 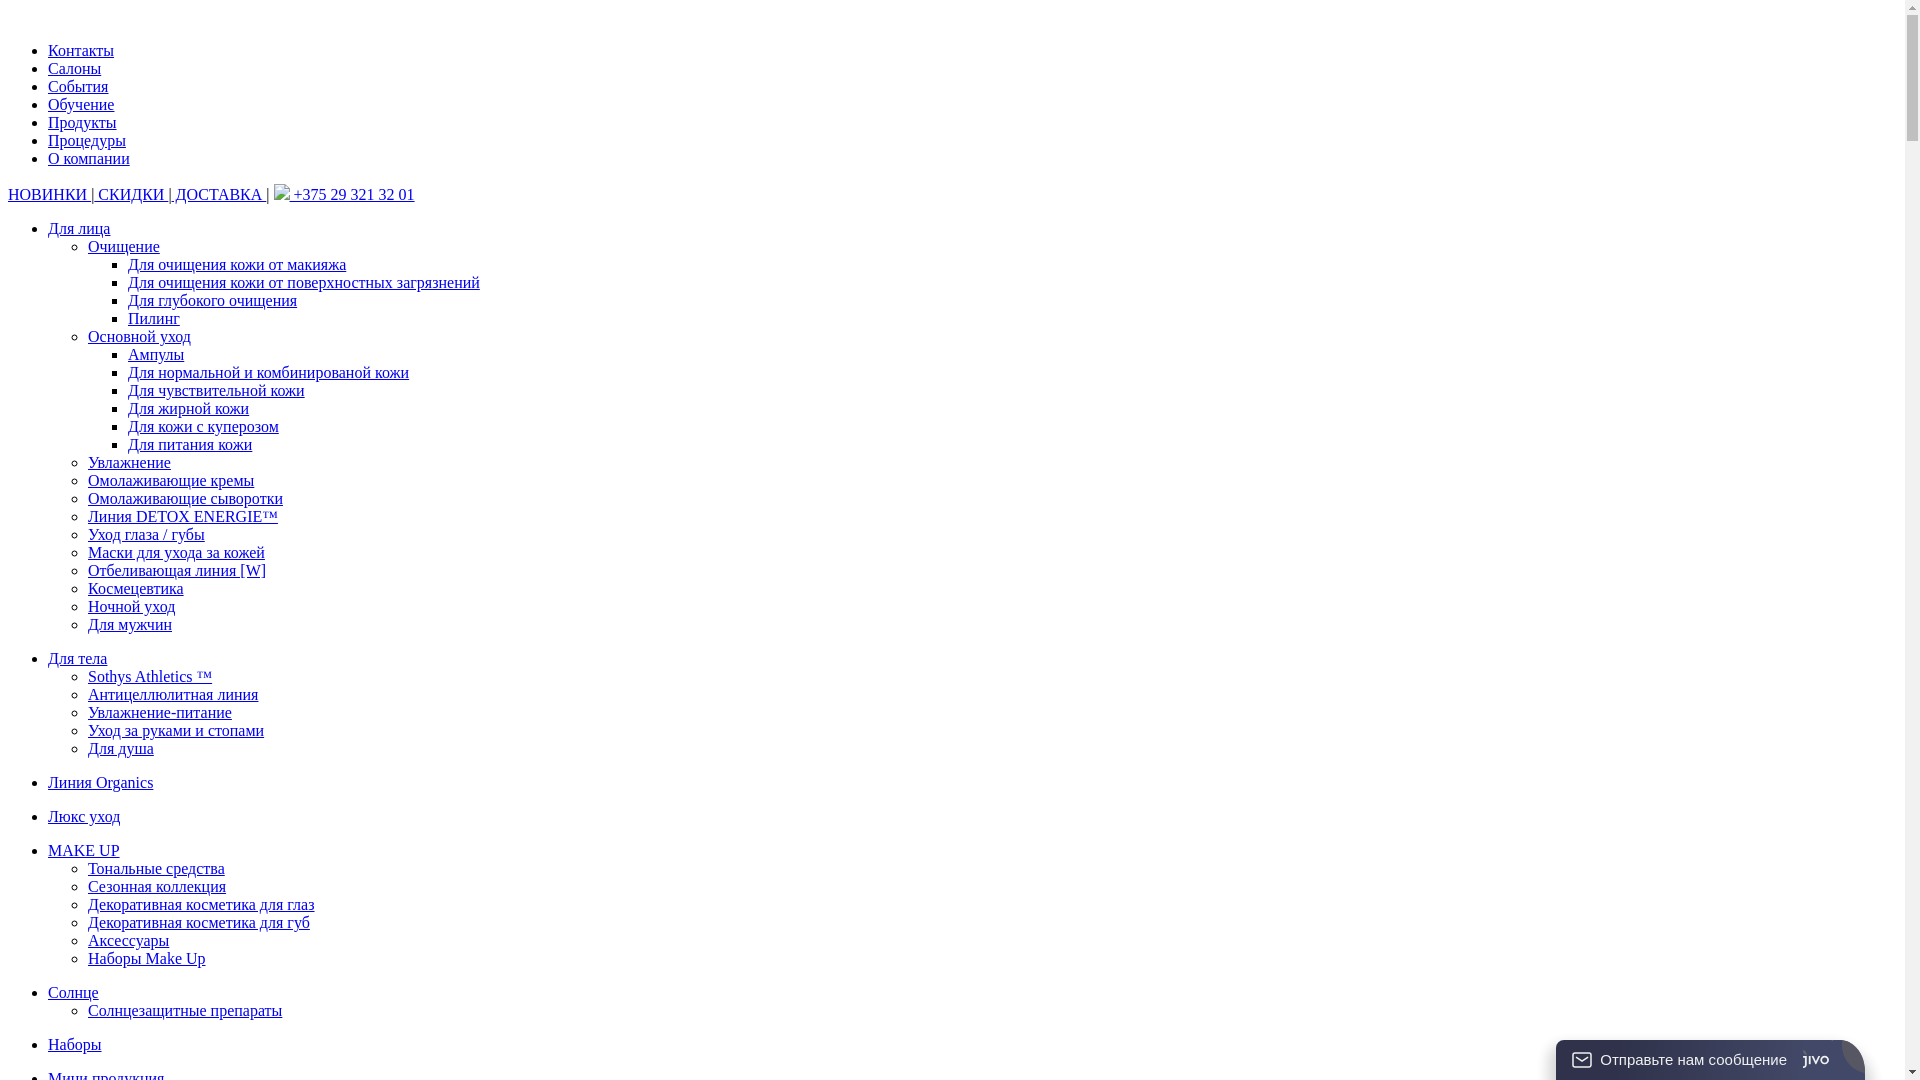 I want to click on MAKE UP, so click(x=84, y=850).